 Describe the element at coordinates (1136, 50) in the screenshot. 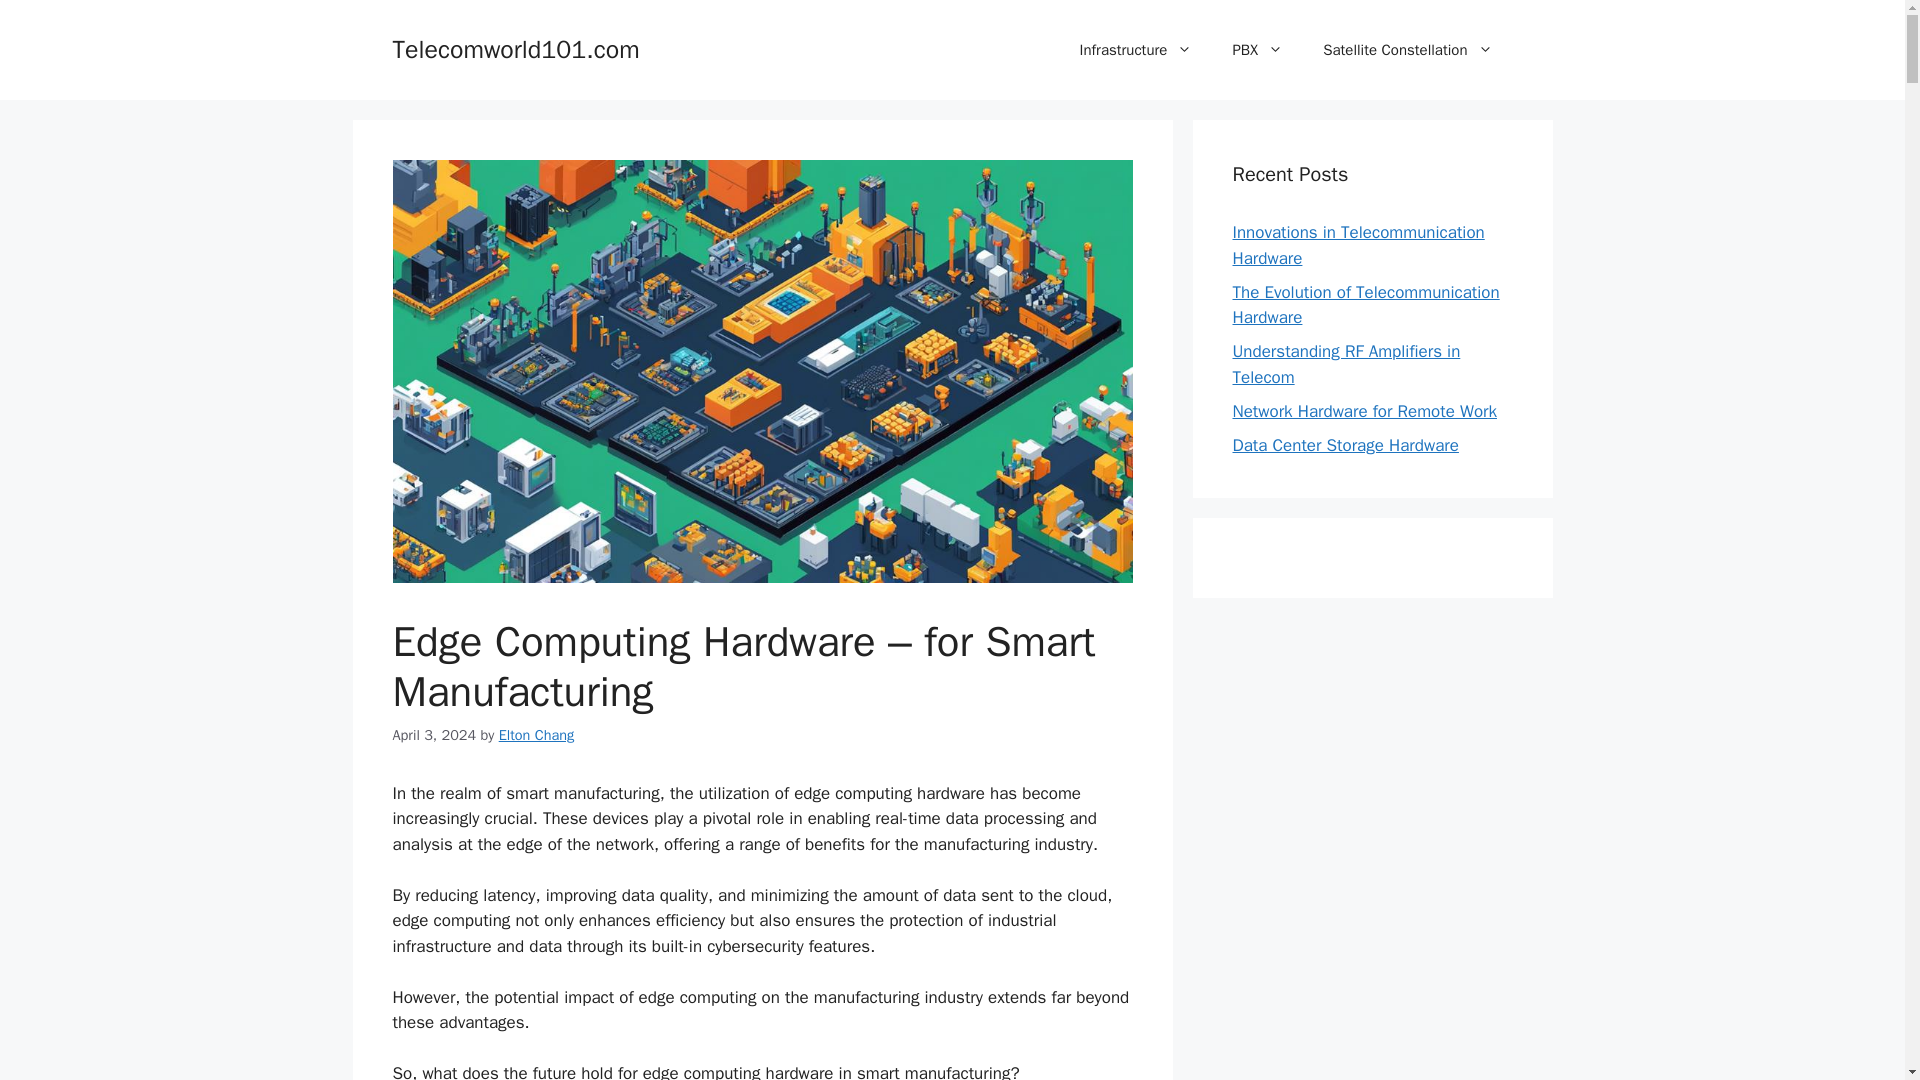

I see `Infrastructure` at that location.